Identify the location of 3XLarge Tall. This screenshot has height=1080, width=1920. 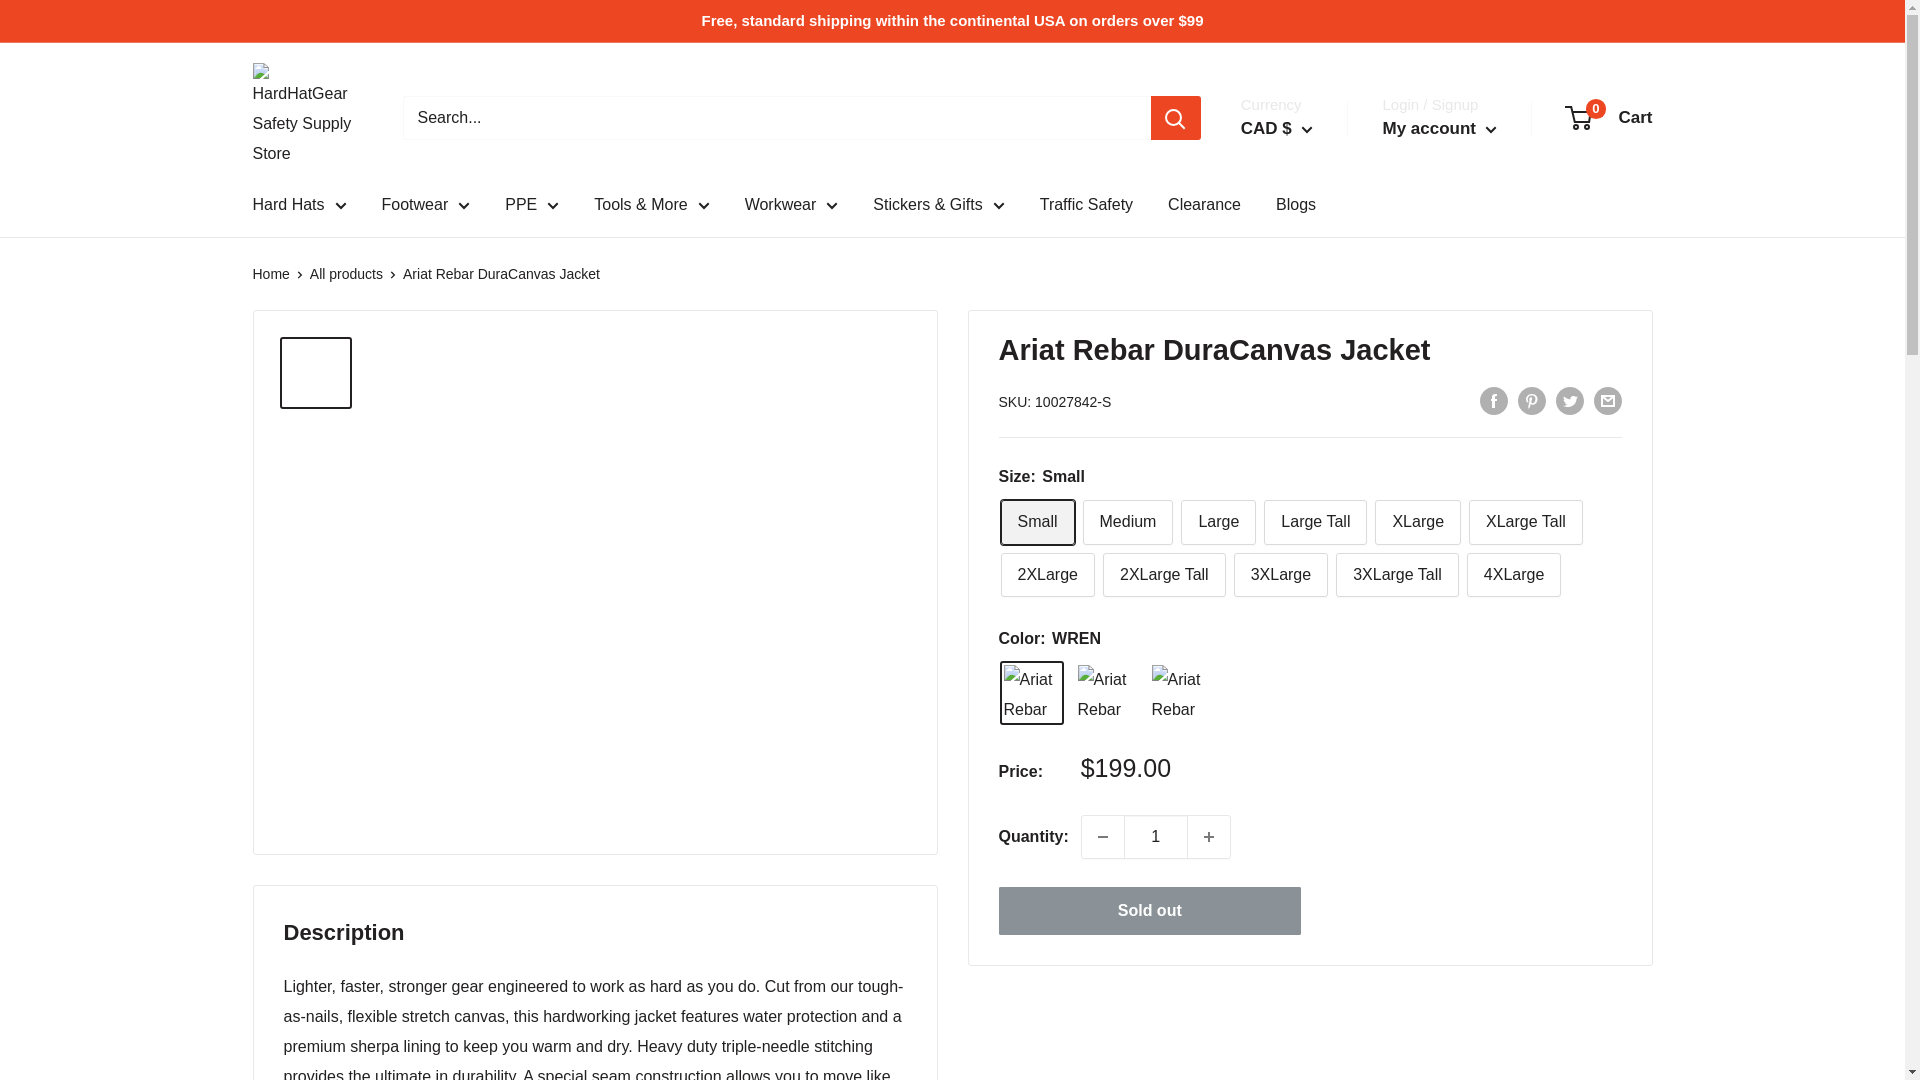
(1398, 575).